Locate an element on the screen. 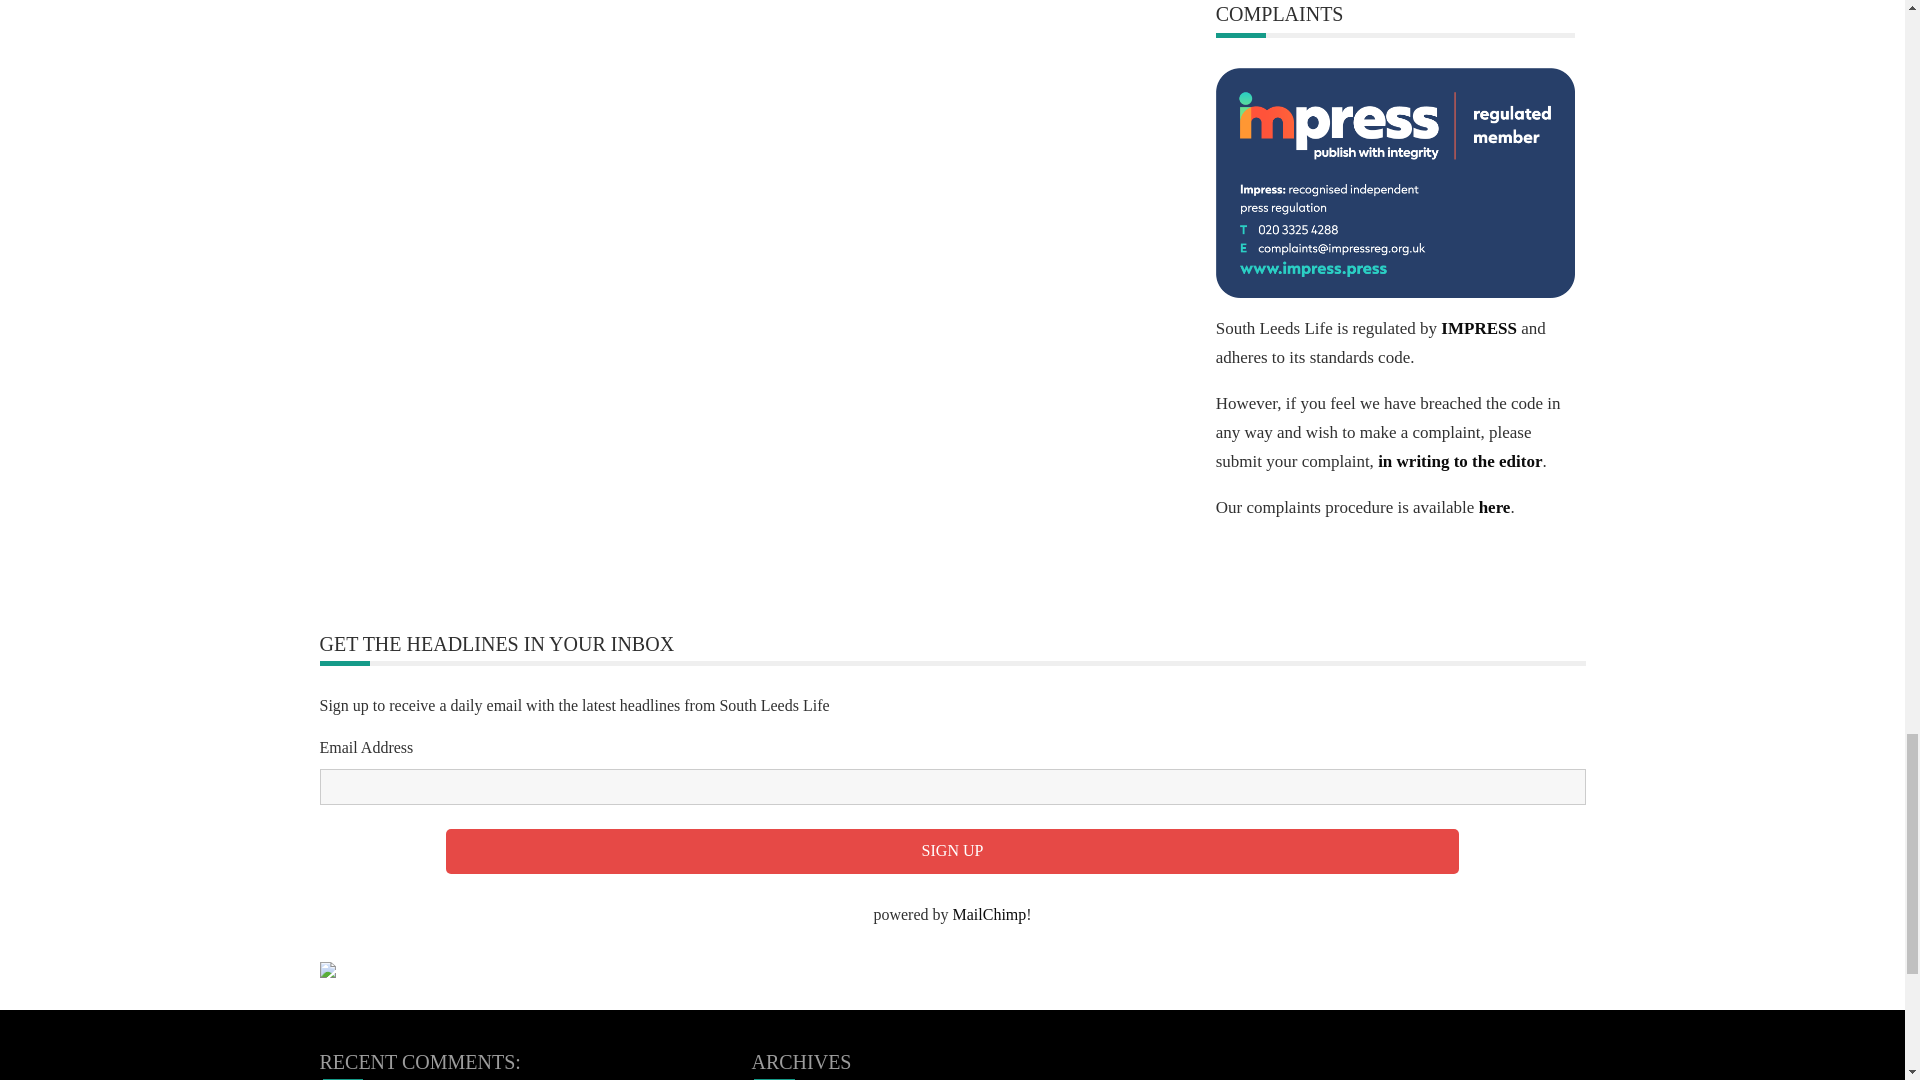 The image size is (1920, 1080). Sign up is located at coordinates (952, 851).